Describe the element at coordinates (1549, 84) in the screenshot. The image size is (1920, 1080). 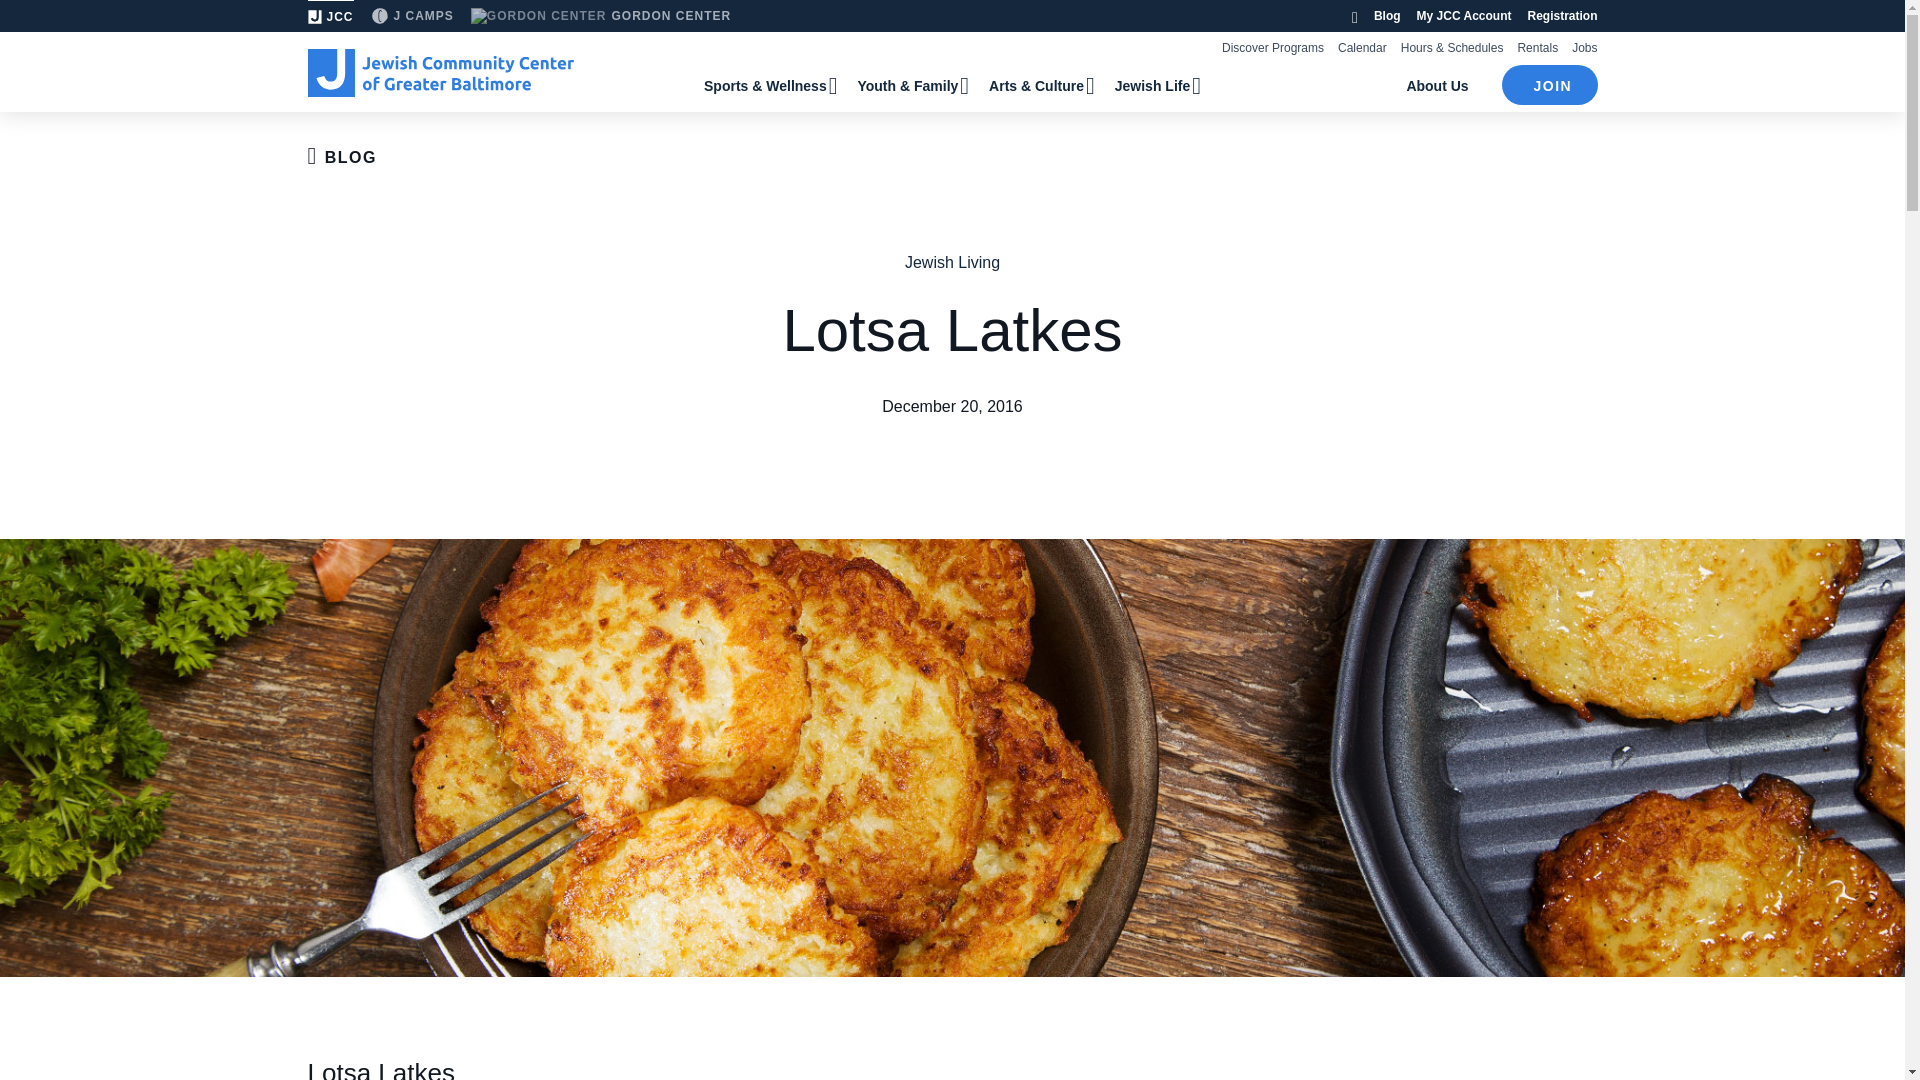
I see `JOIN` at that location.